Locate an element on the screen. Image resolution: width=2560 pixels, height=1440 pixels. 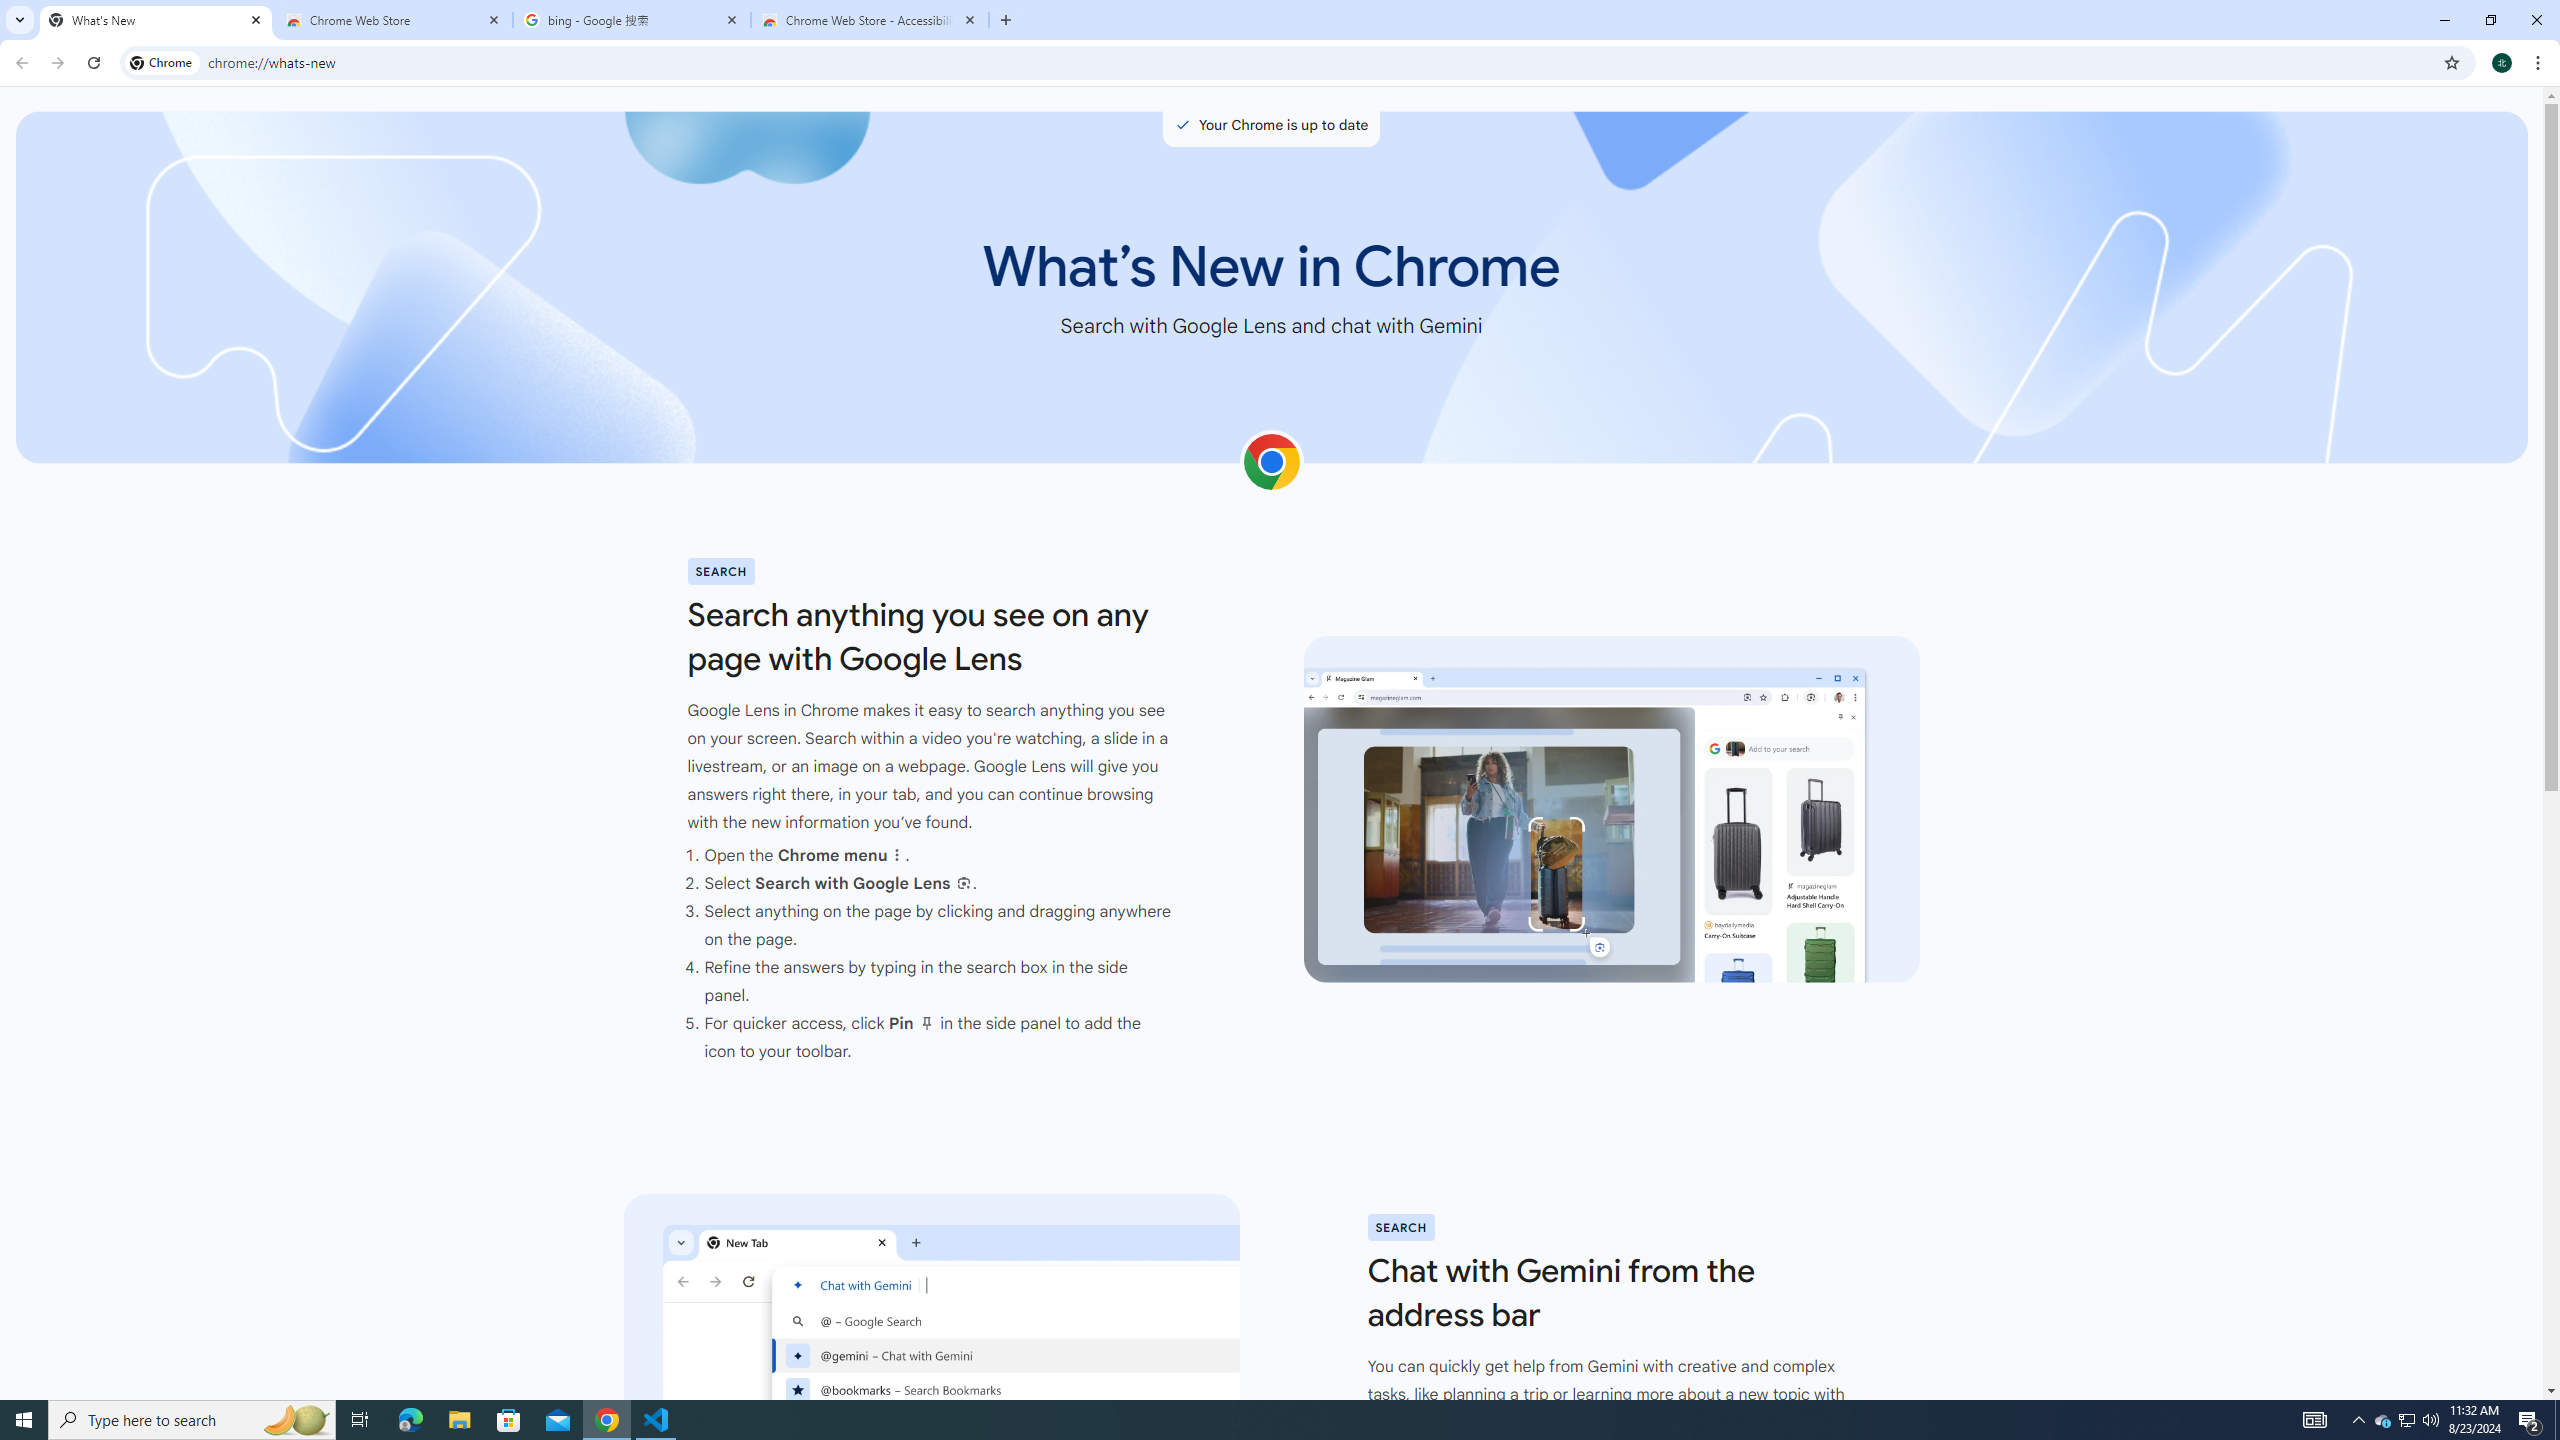
Chrome Web Store - Accessibility is located at coordinates (870, 20).